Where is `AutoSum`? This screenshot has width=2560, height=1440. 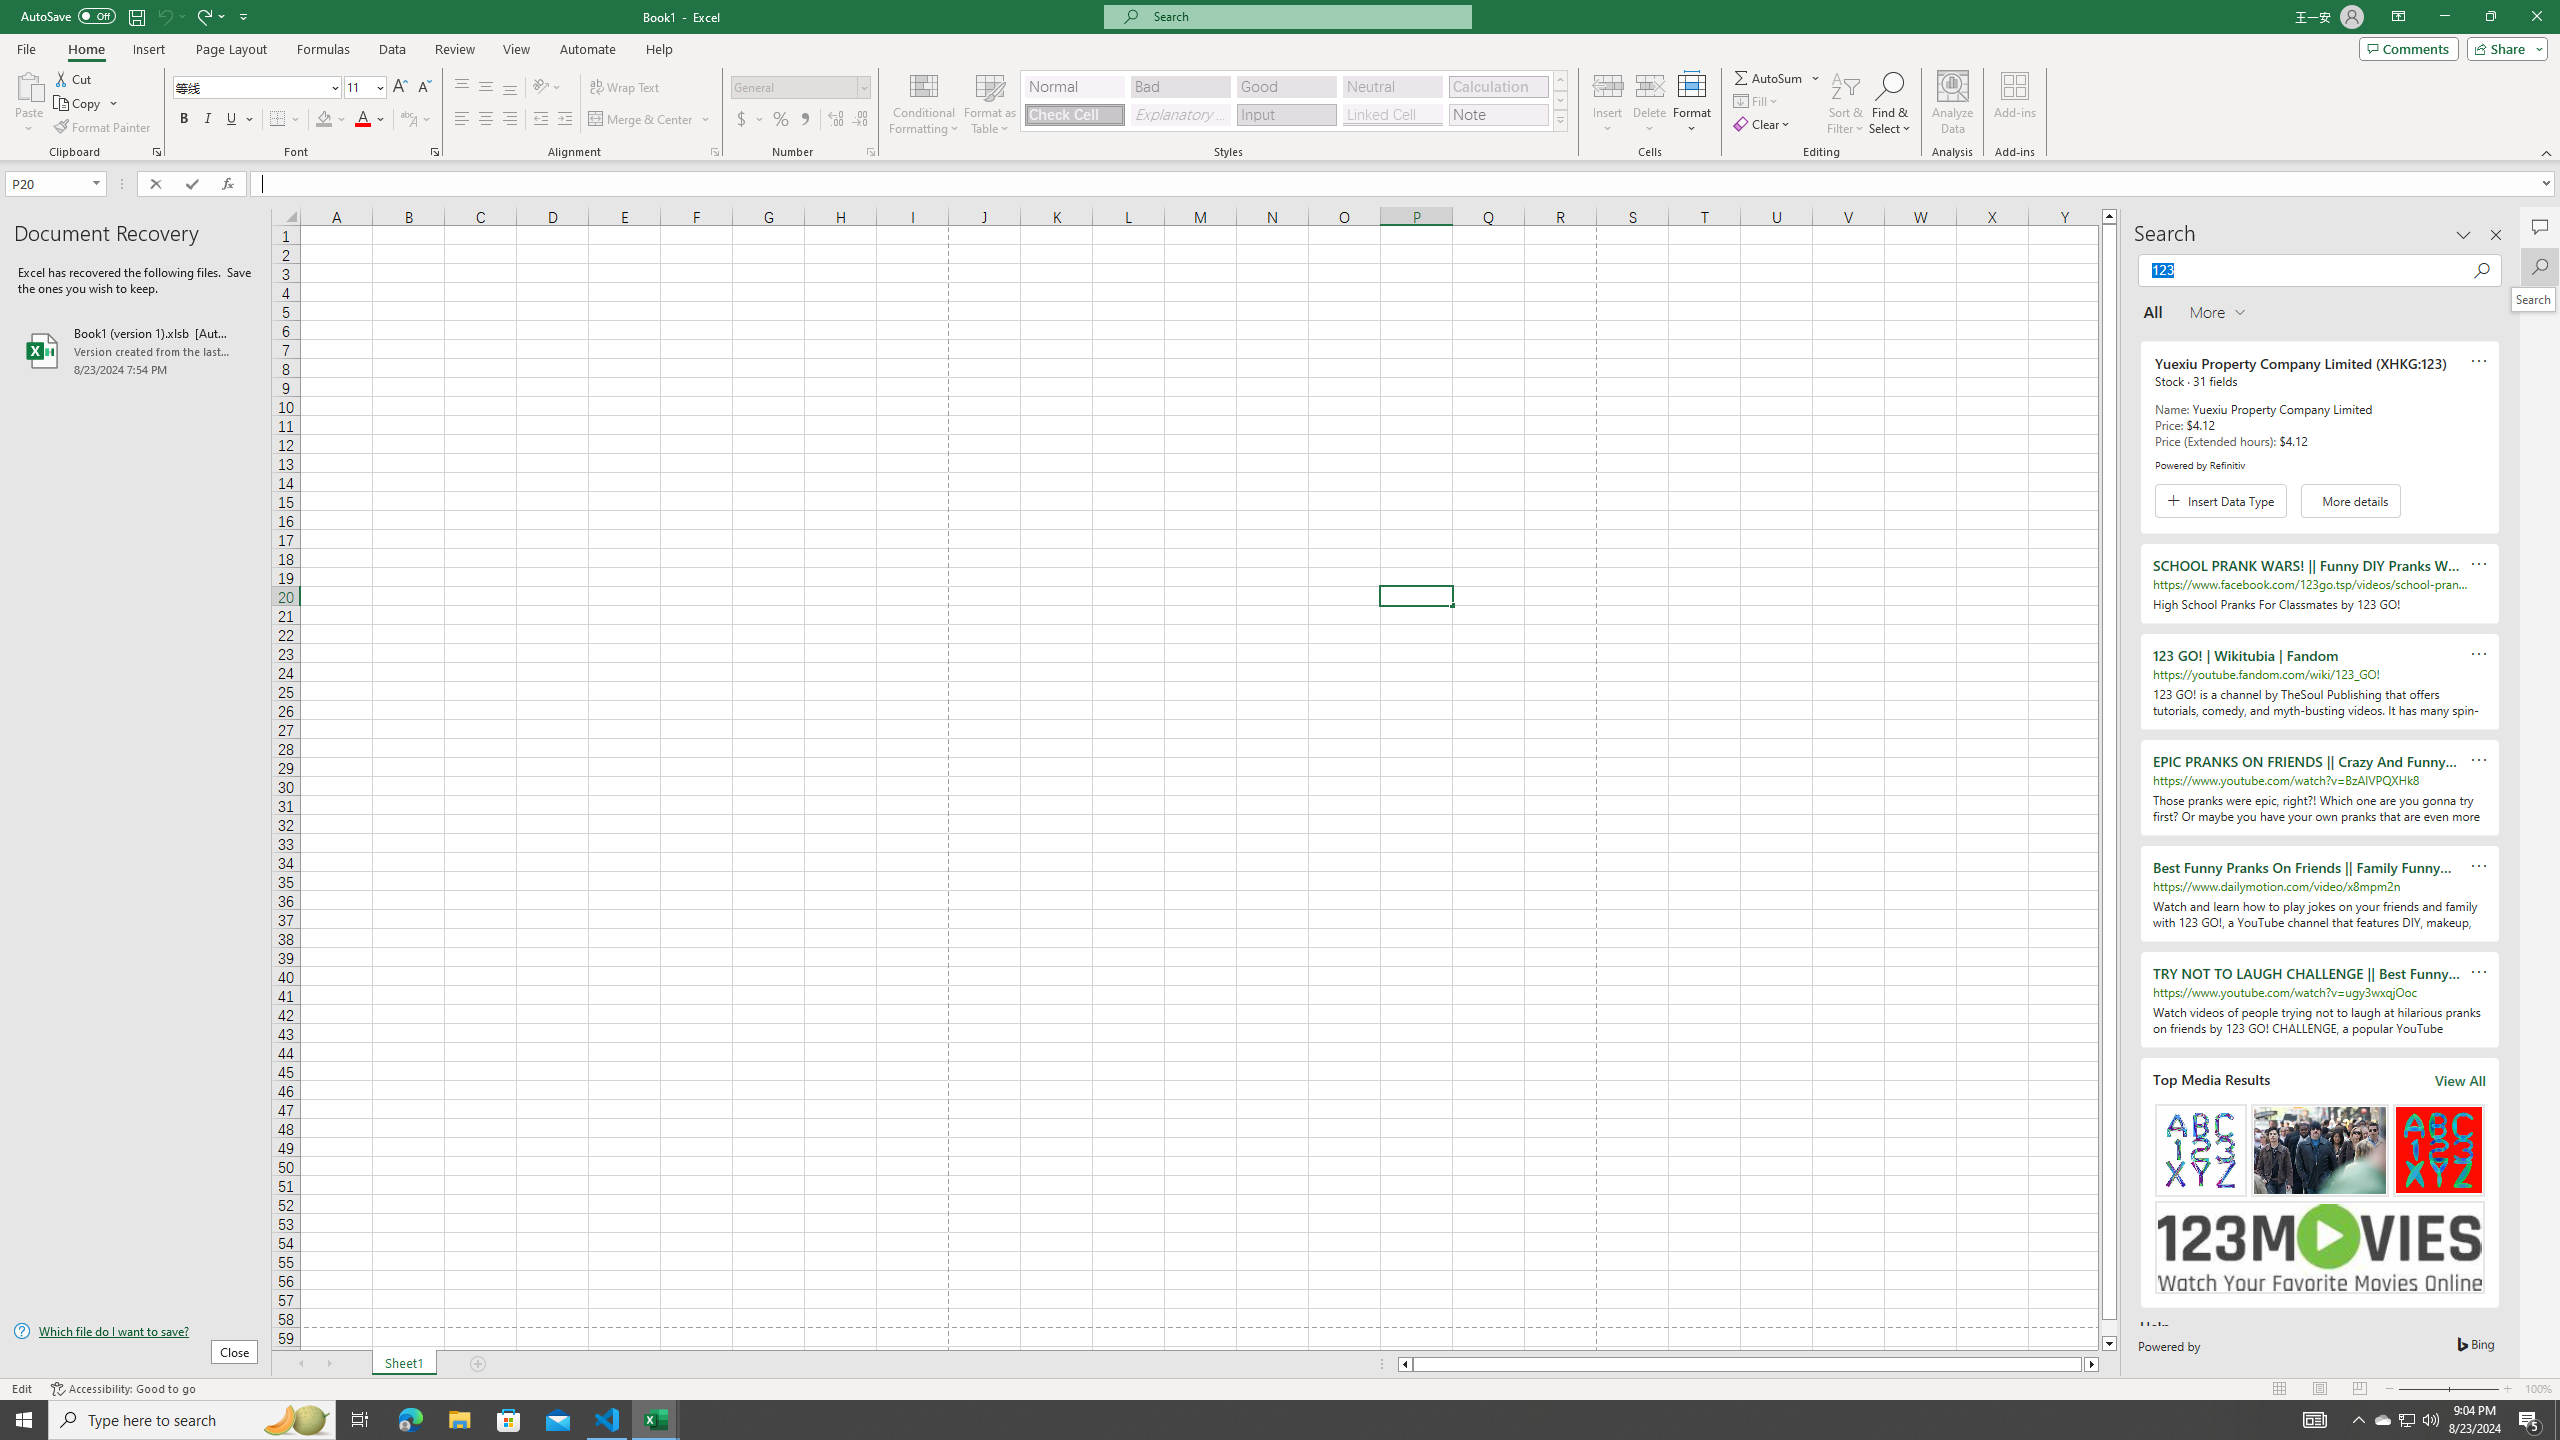 AutoSum is located at coordinates (1778, 78).